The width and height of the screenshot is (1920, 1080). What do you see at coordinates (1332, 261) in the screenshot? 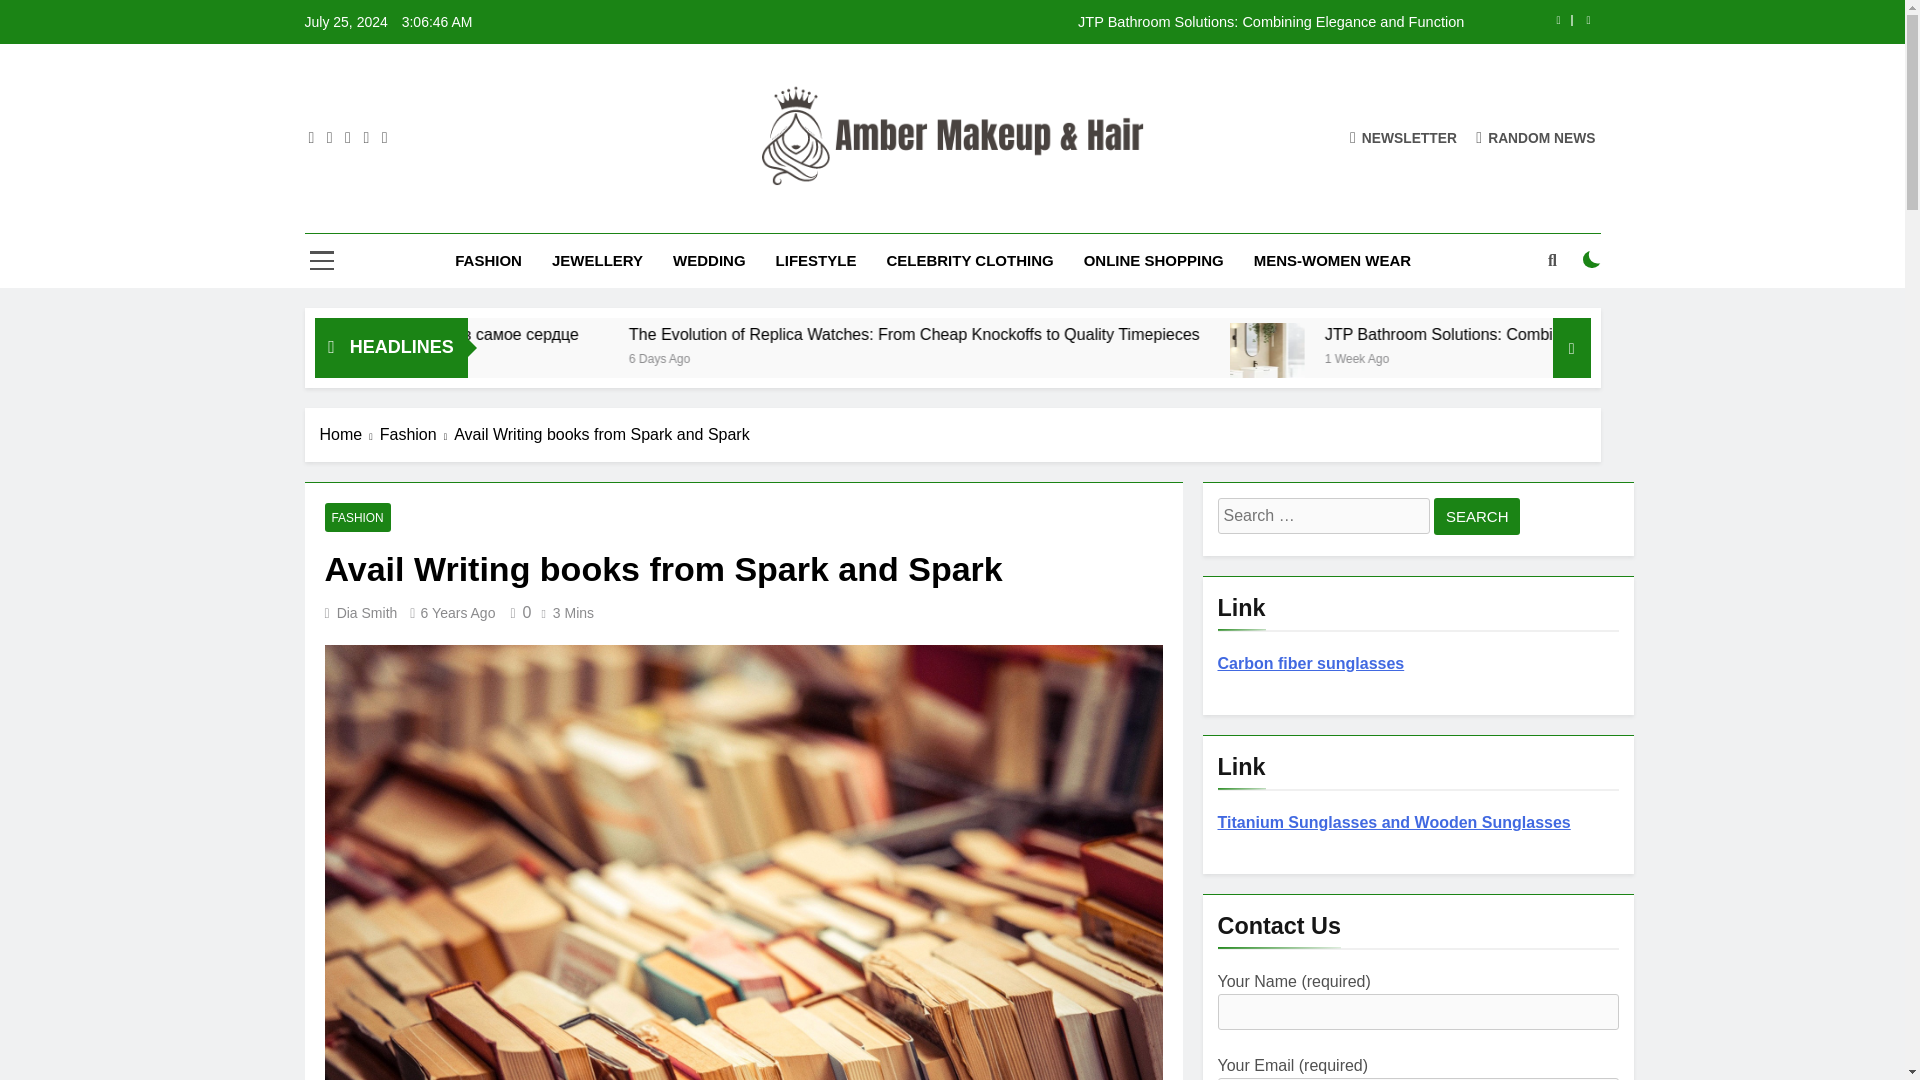
I see `MENS-WOMEN WEAR` at bounding box center [1332, 261].